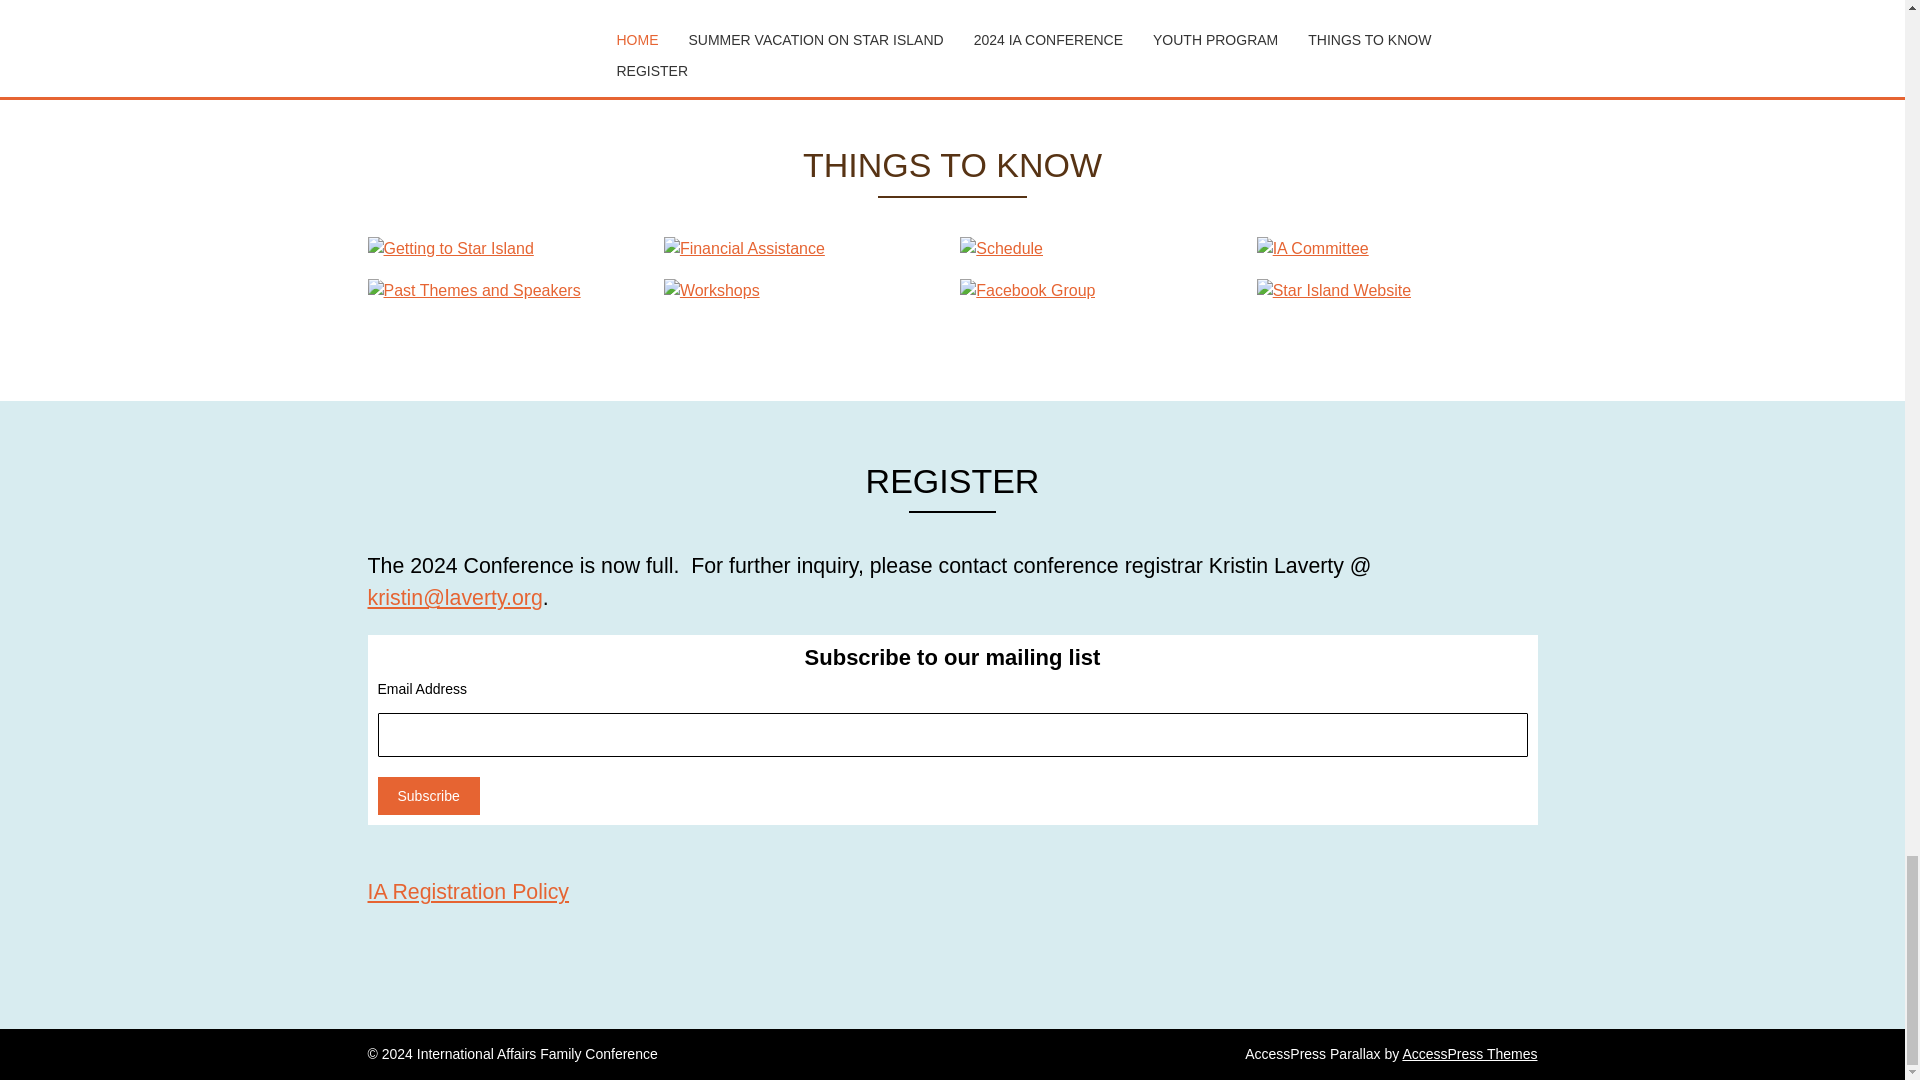 The image size is (1920, 1080). I want to click on Subscribe, so click(429, 796).